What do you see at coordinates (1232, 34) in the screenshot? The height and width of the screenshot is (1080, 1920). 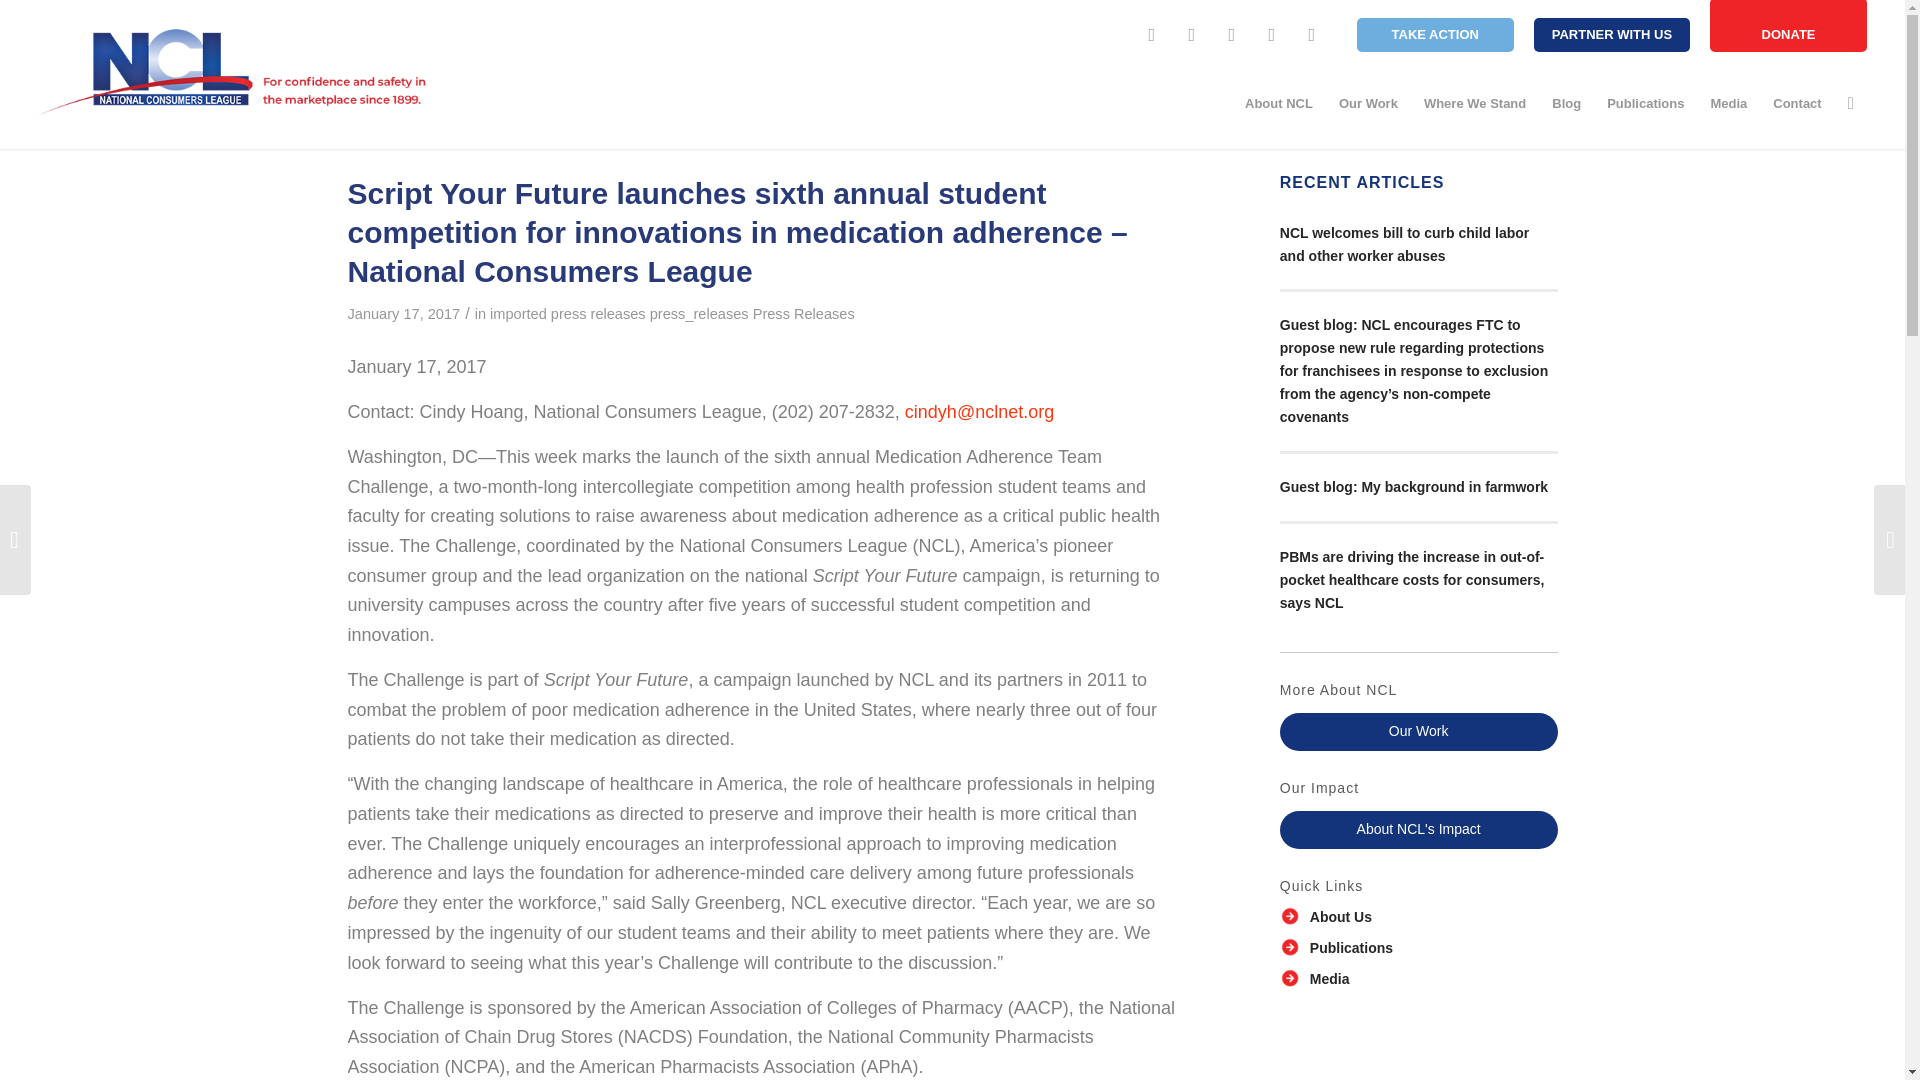 I see `Instagram` at bounding box center [1232, 34].